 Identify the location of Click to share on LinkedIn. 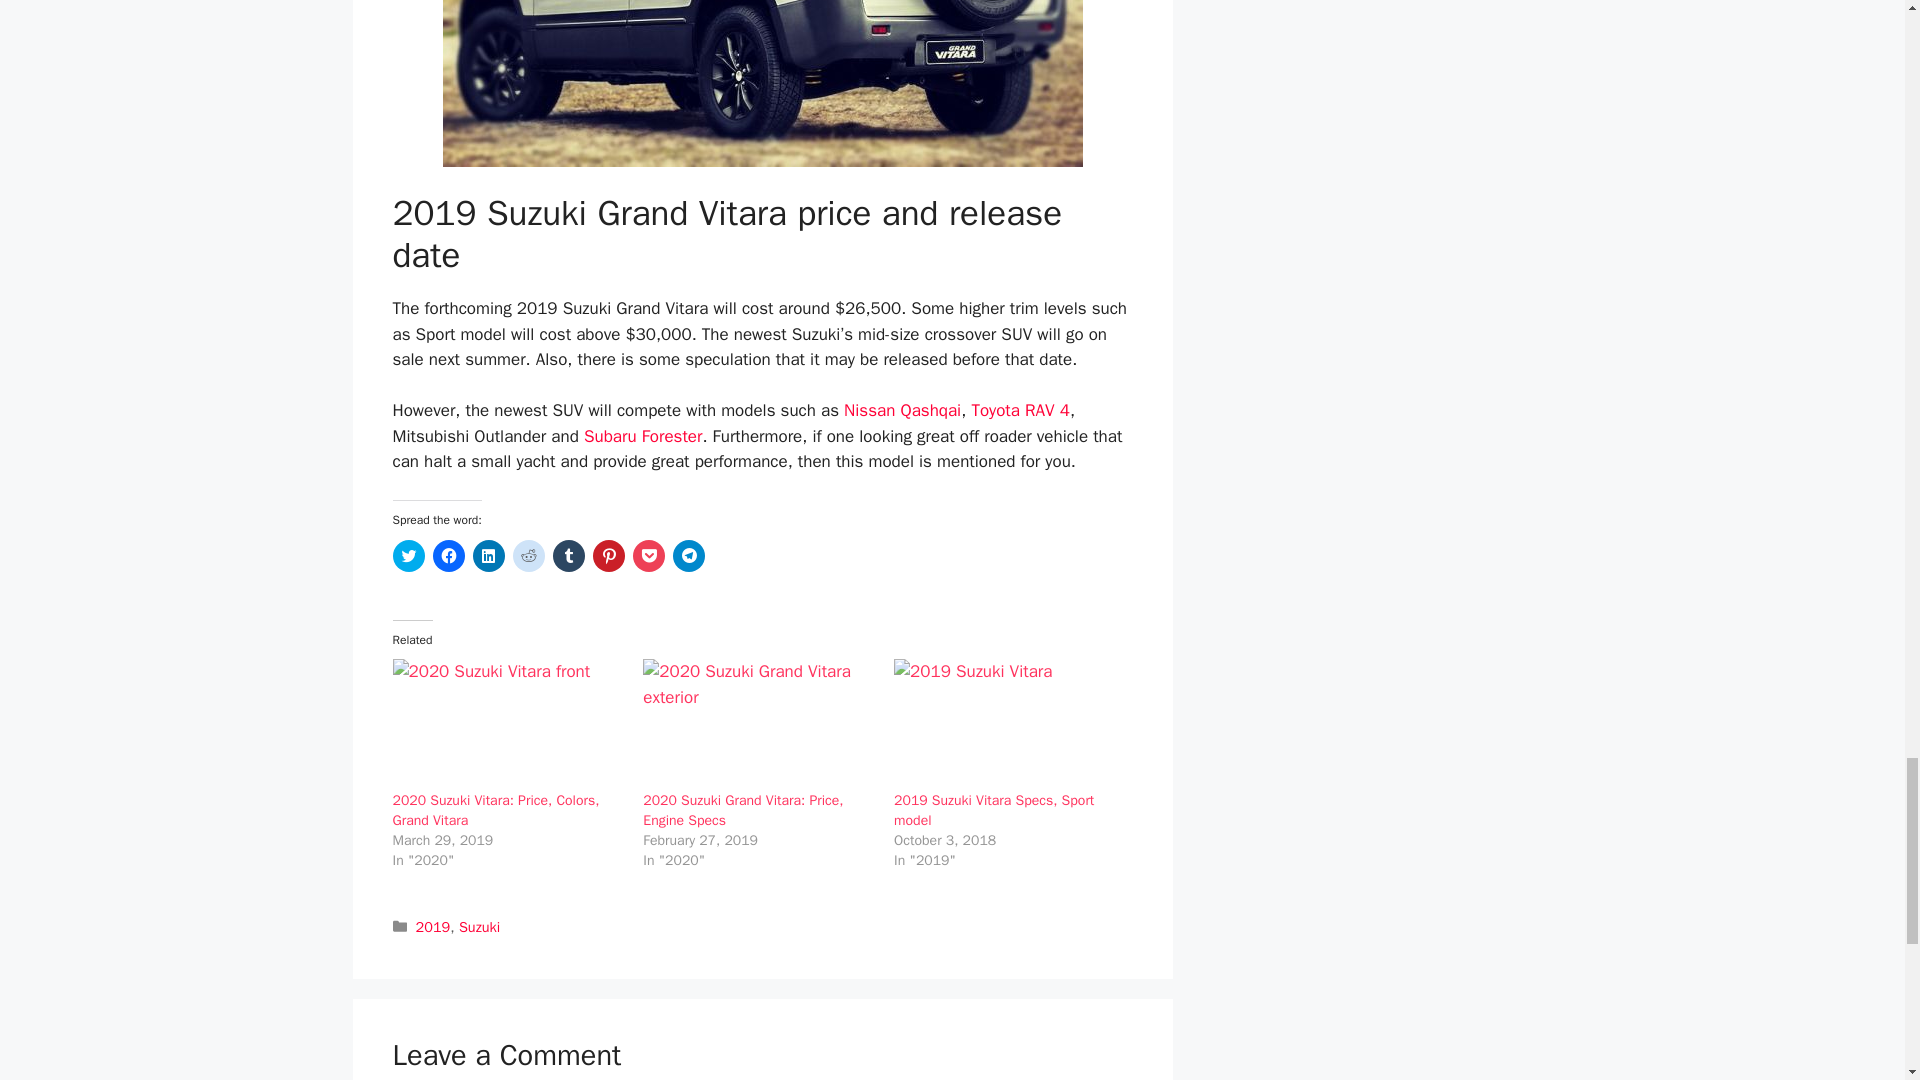
(488, 556).